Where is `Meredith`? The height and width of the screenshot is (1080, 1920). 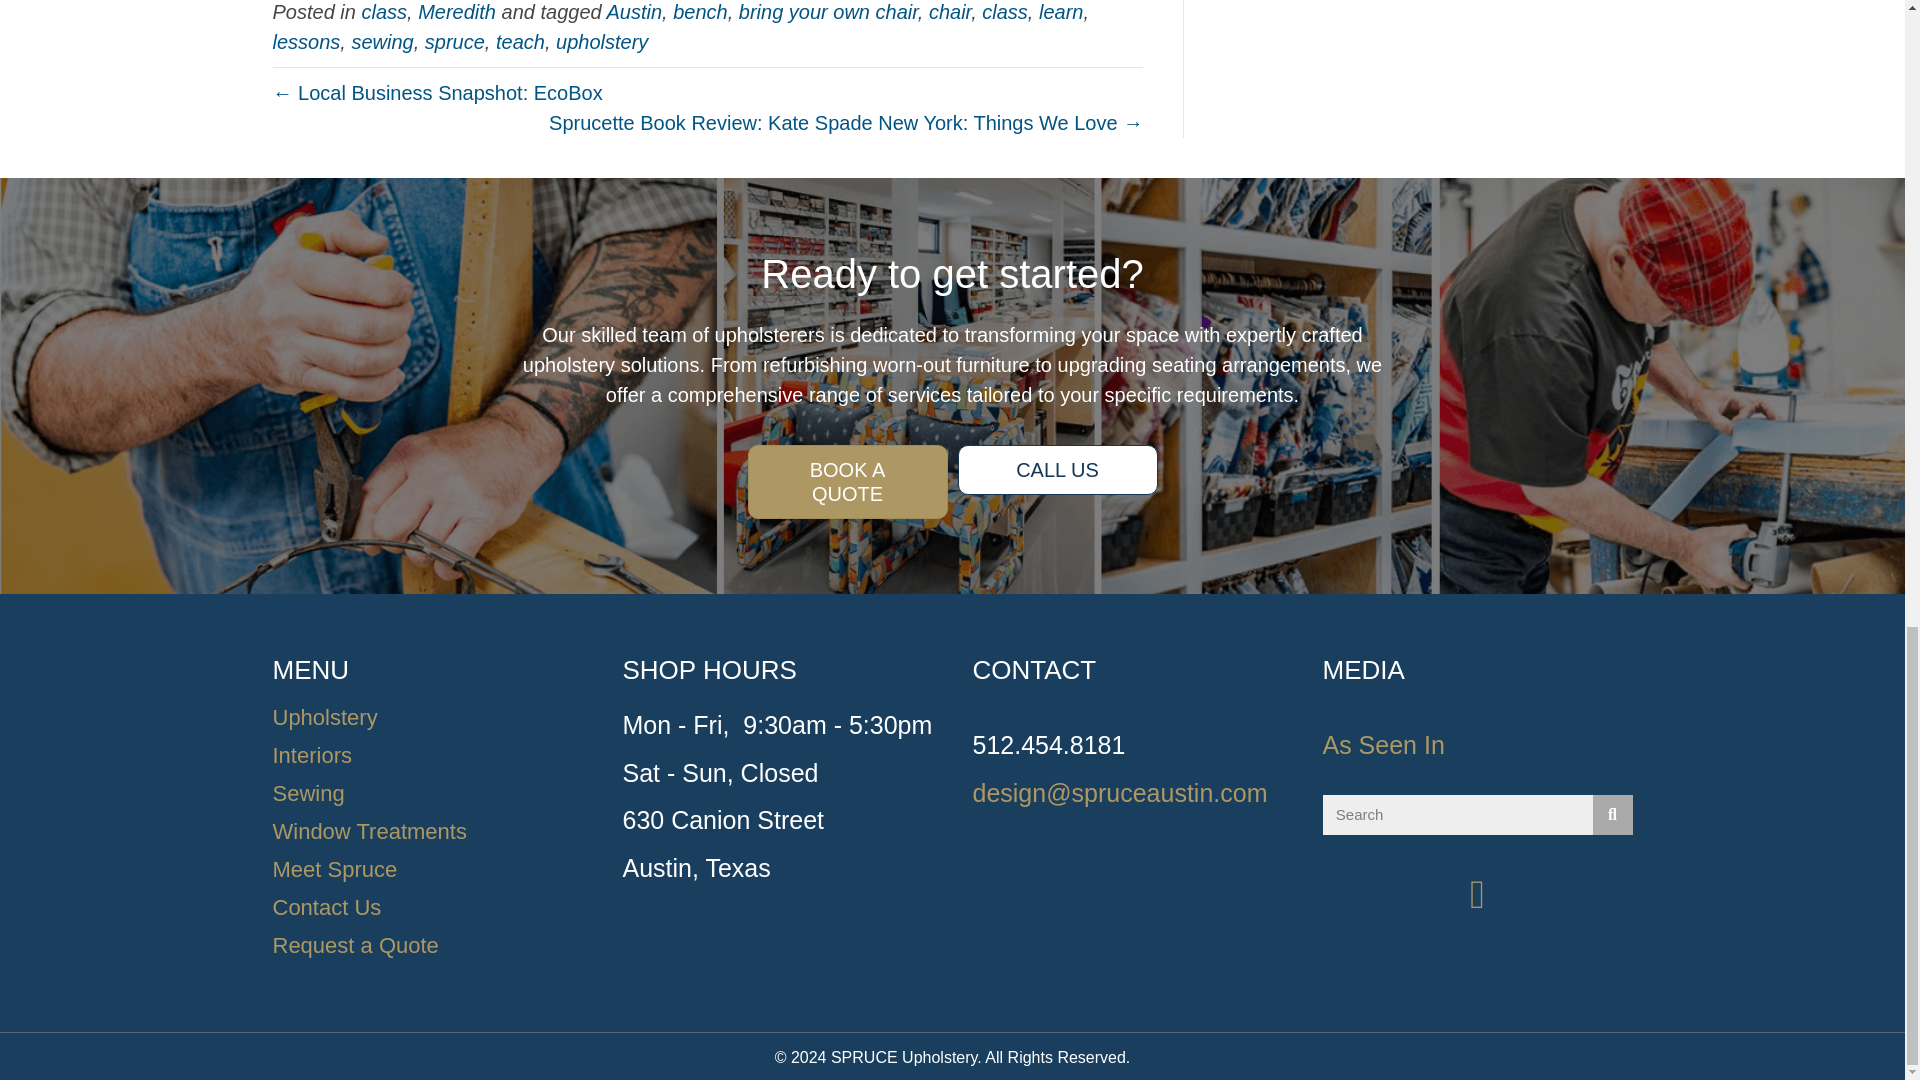 Meredith is located at coordinates (456, 10).